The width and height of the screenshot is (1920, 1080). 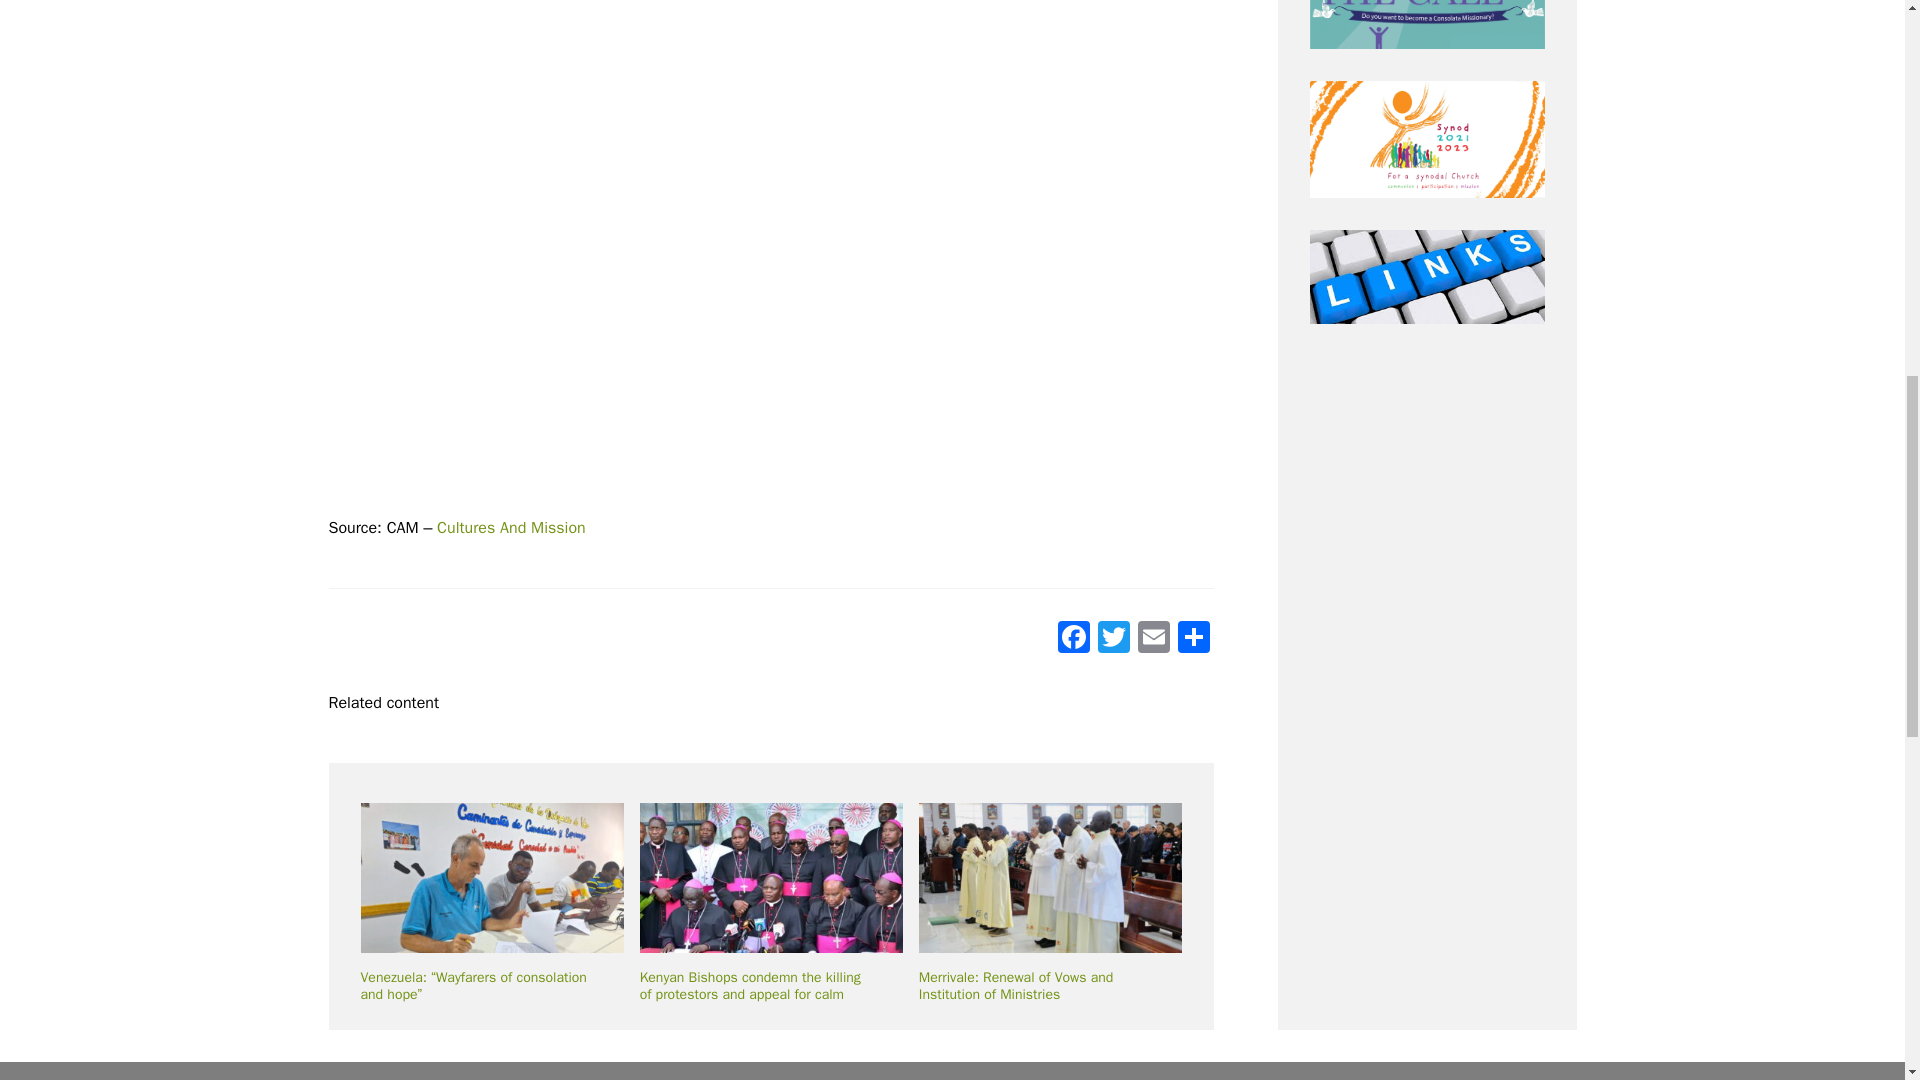 I want to click on Facebook, so click(x=1074, y=640).